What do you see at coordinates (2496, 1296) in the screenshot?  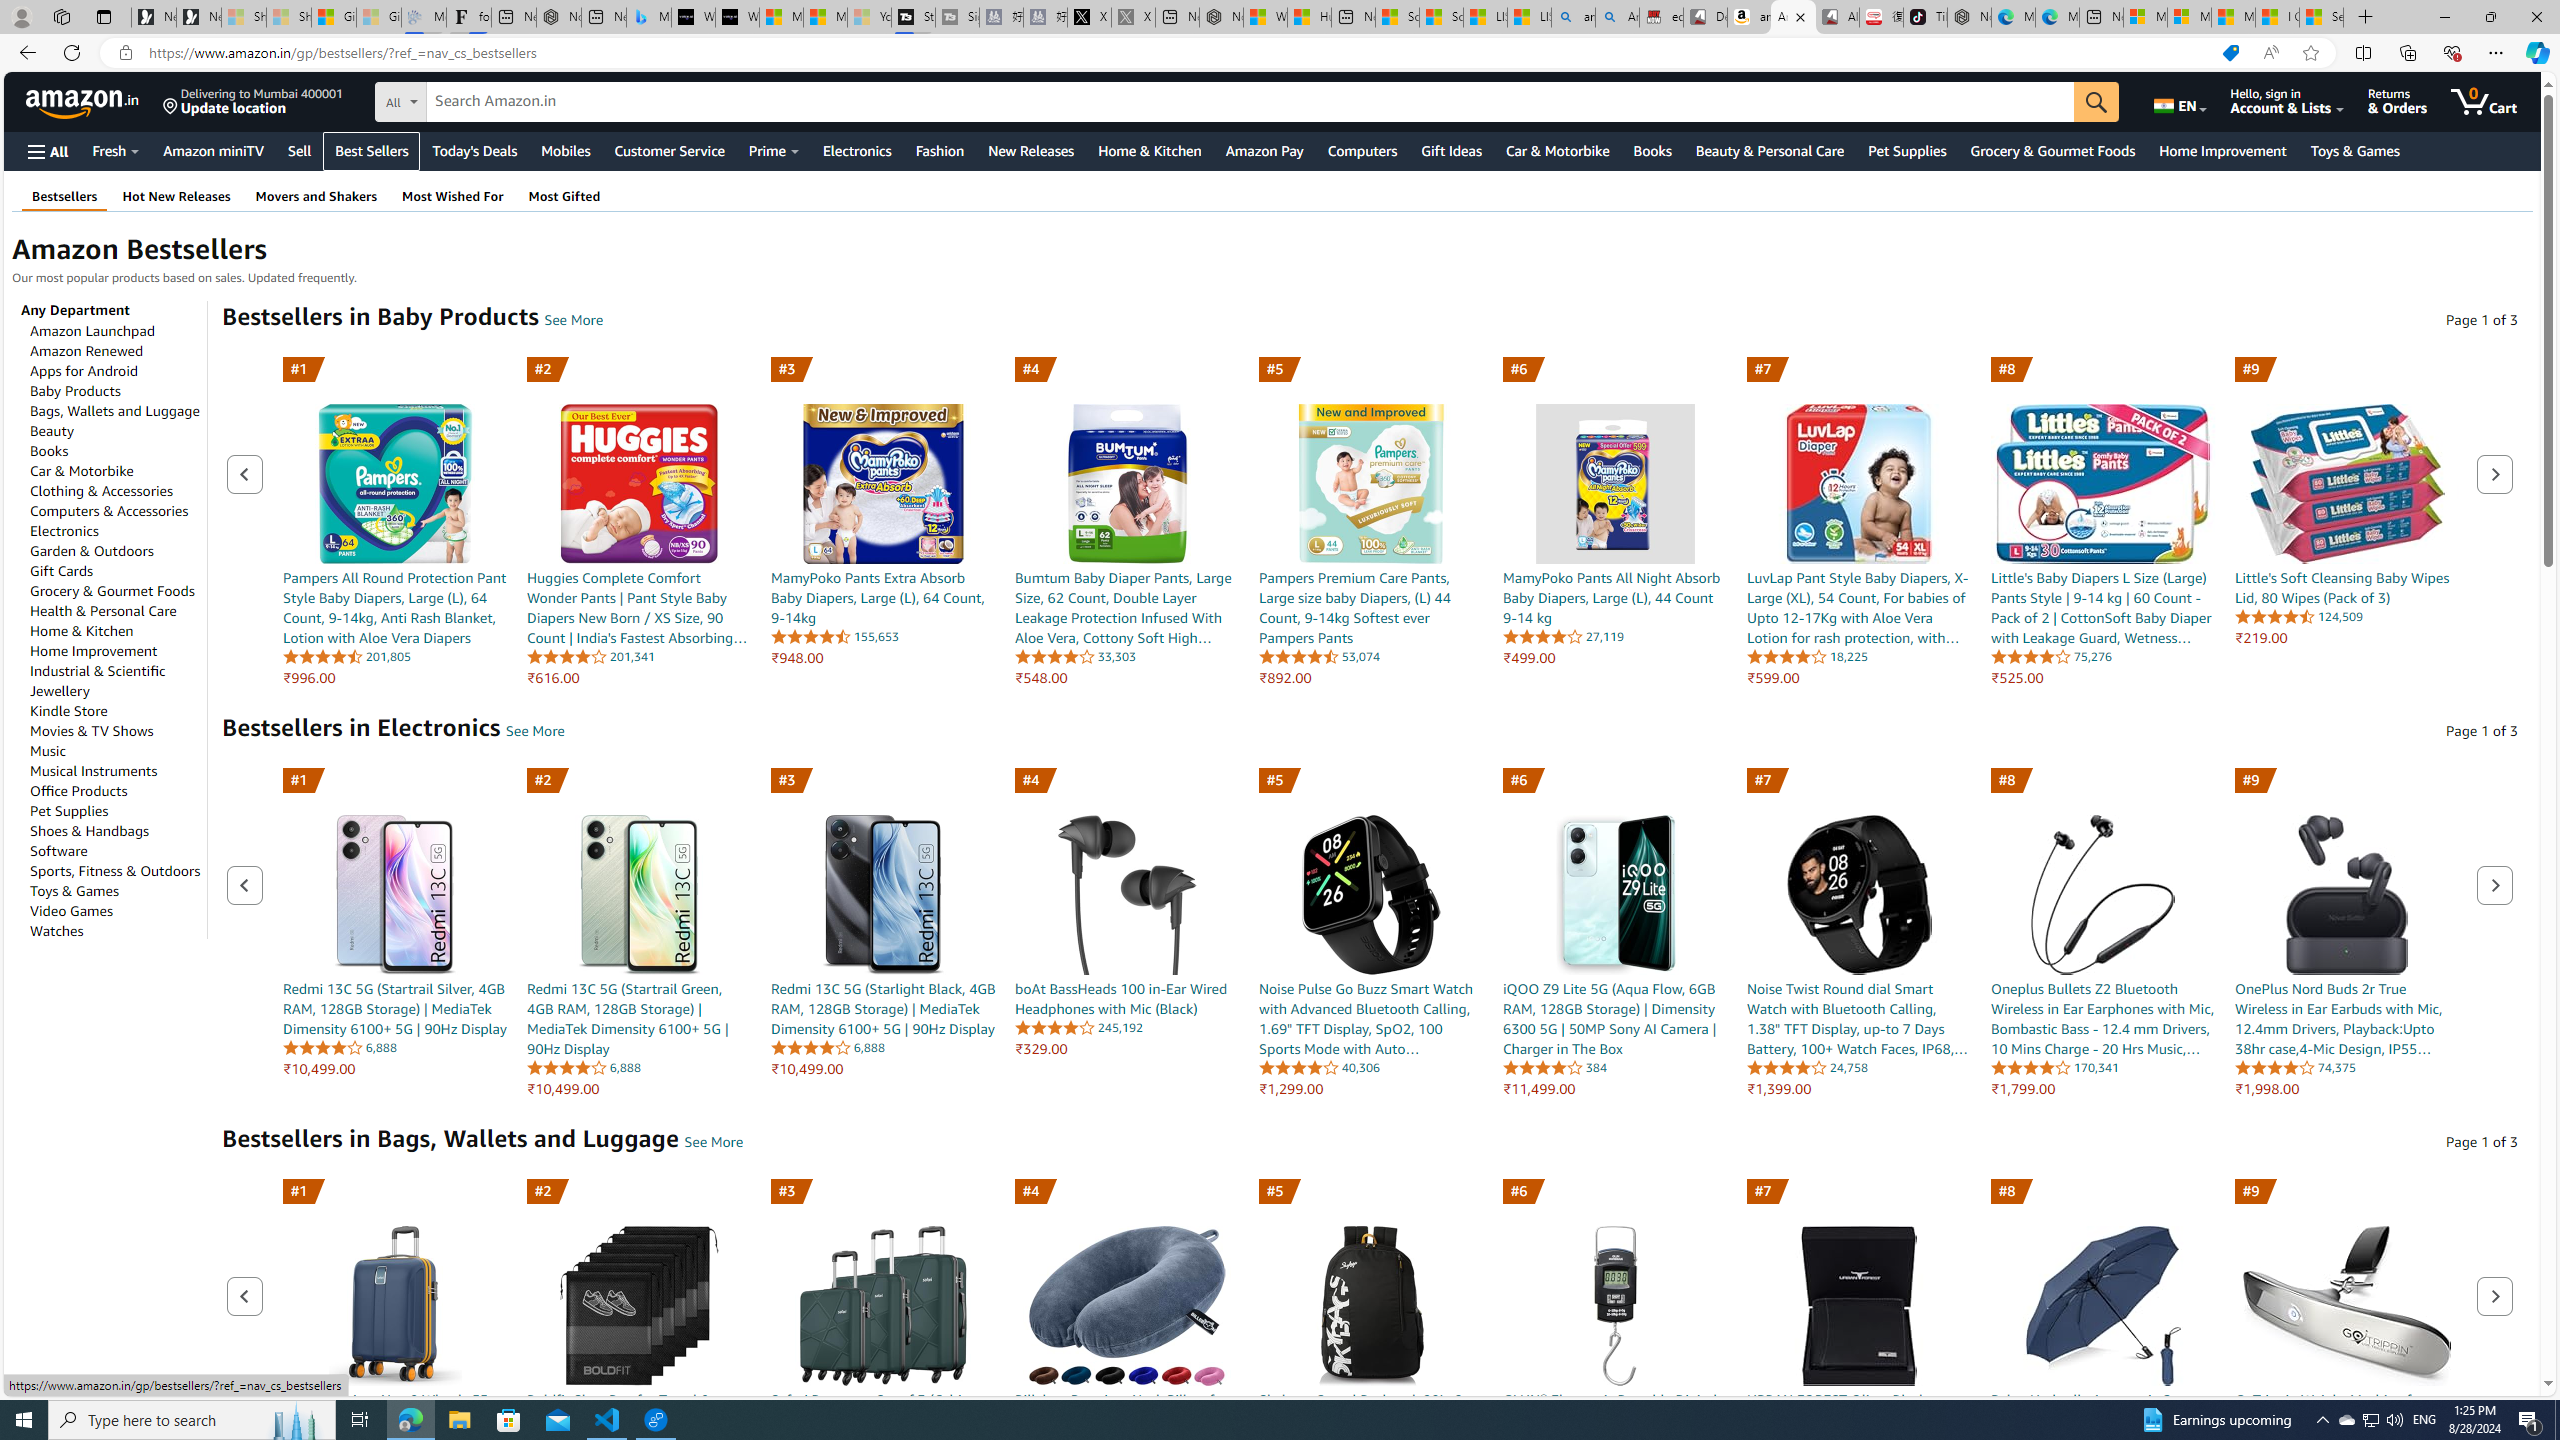 I see `Next page` at bounding box center [2496, 1296].